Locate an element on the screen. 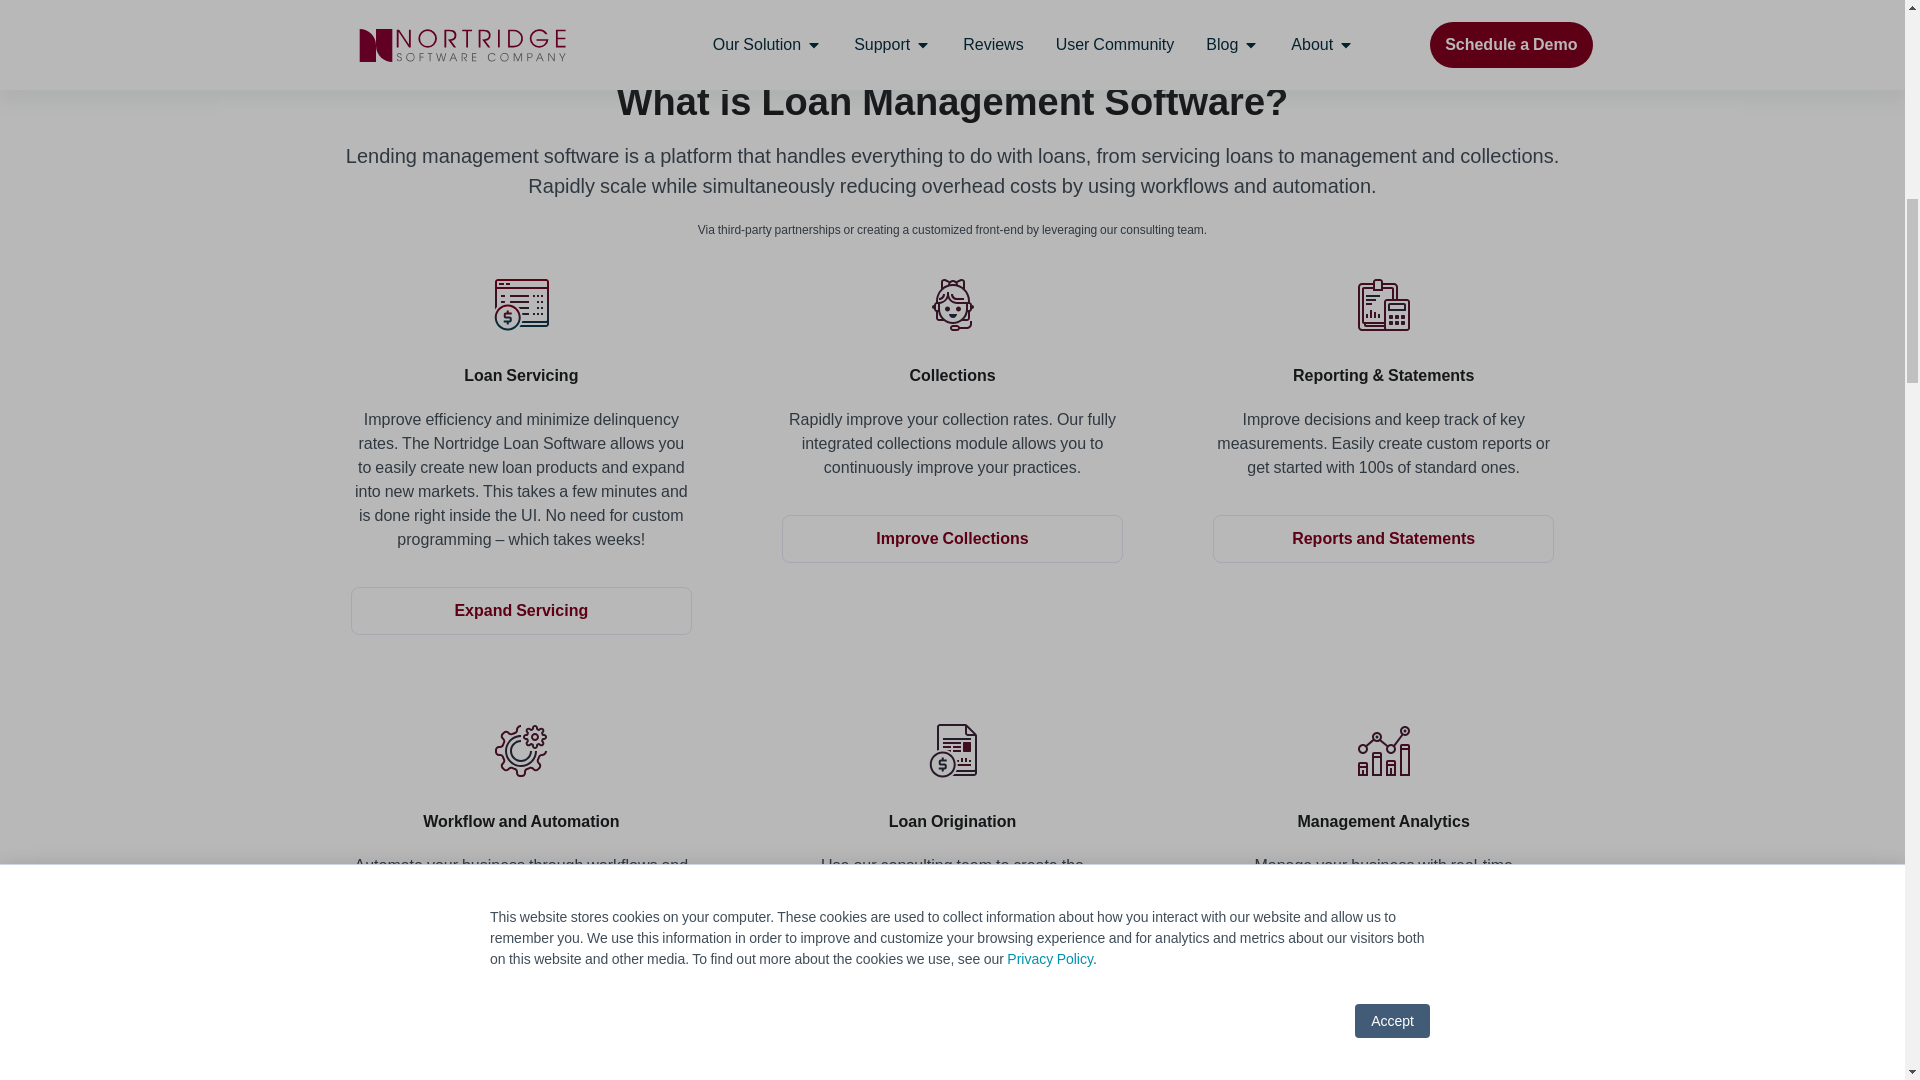 This screenshot has height=1080, width=1920. collections-1x Created with Sketch. is located at coordinates (951, 304).